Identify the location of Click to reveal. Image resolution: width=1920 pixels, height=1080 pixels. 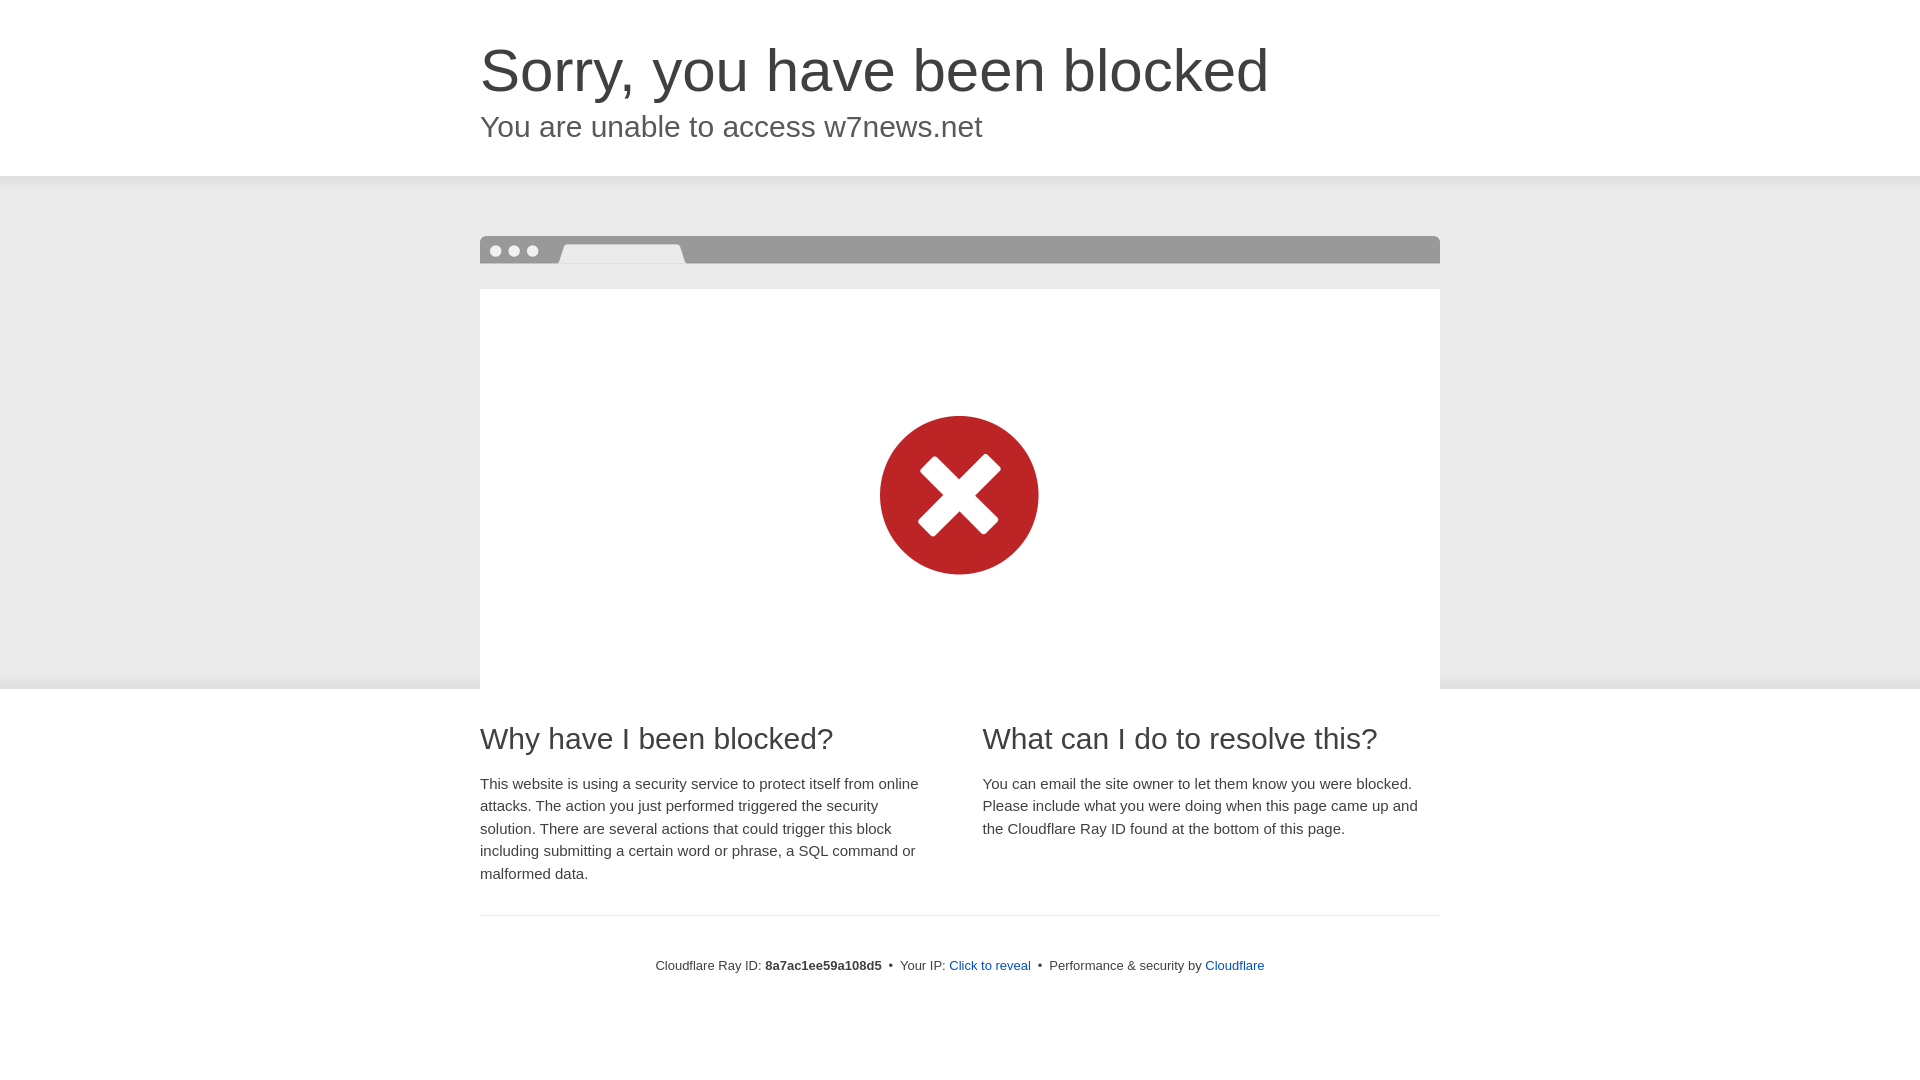
(990, 966).